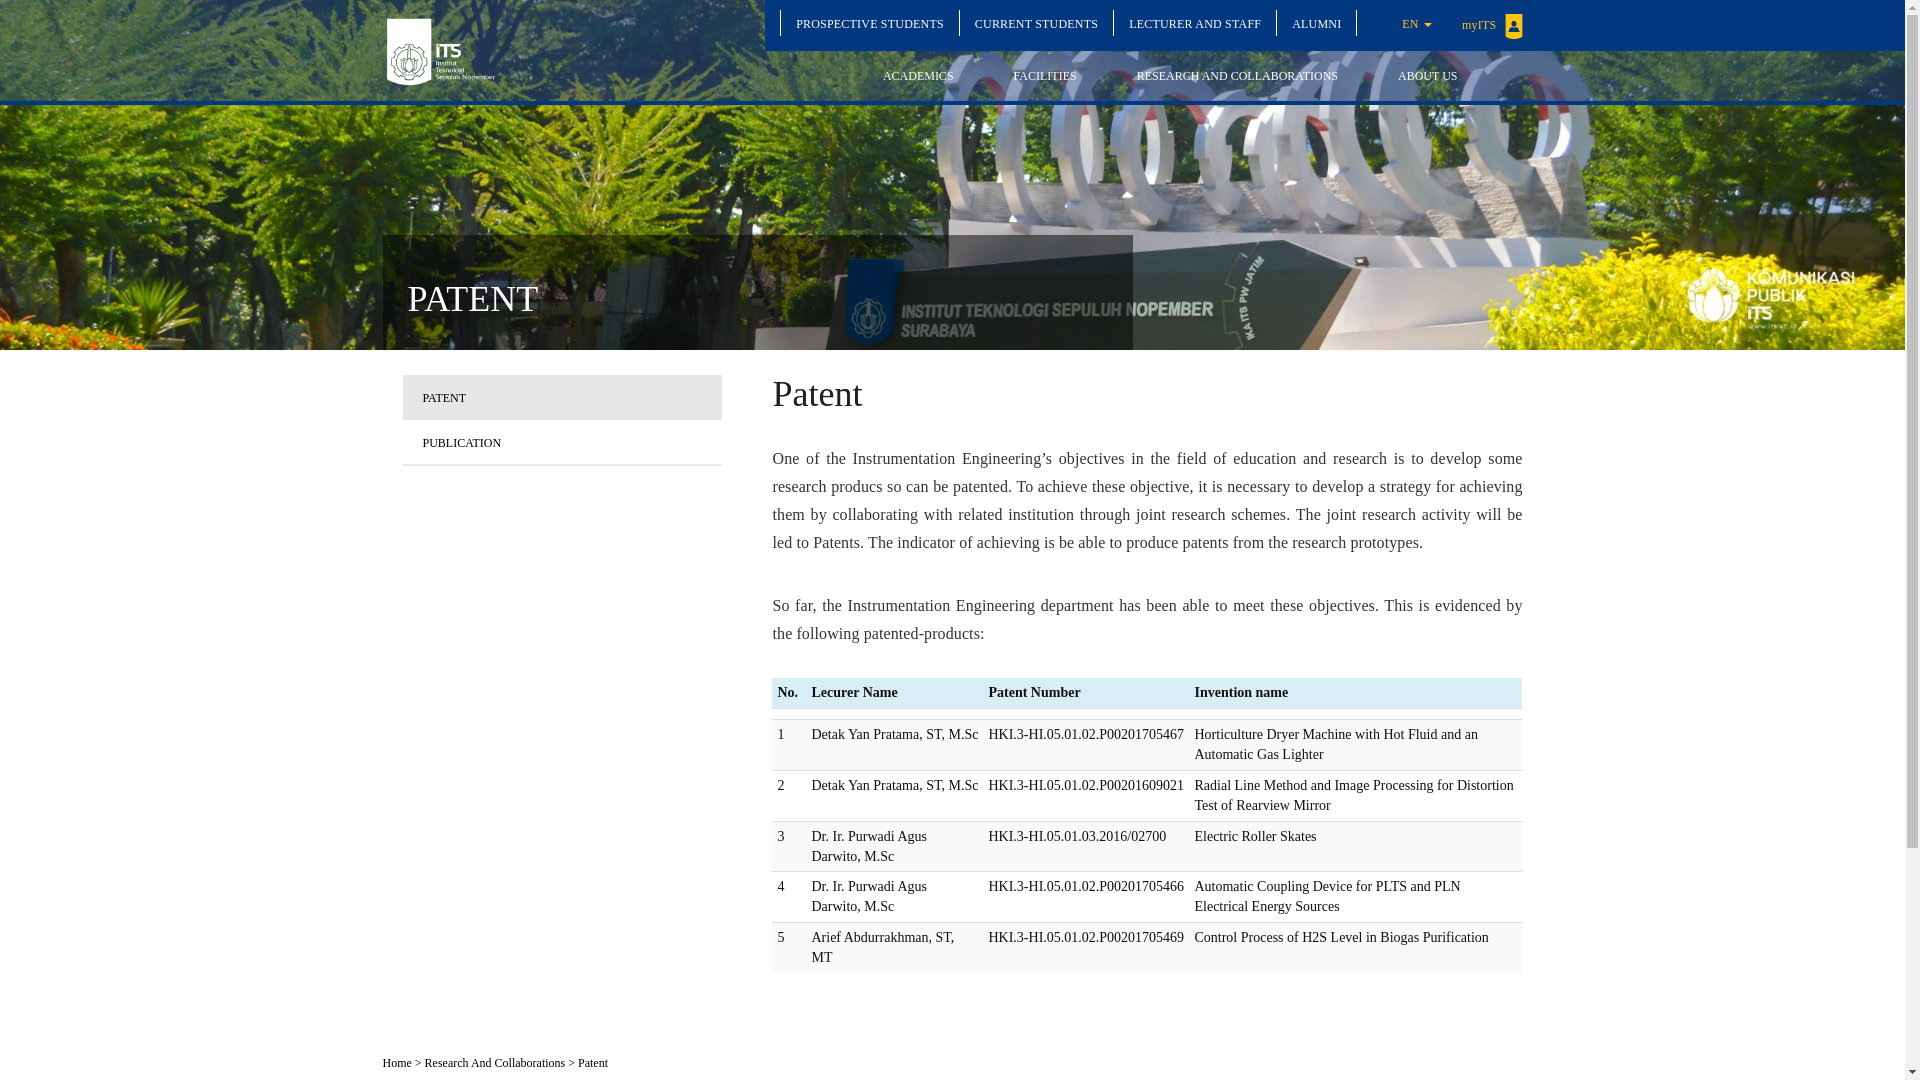 This screenshot has width=1920, height=1080. I want to click on ACADEMICS, so click(918, 76).